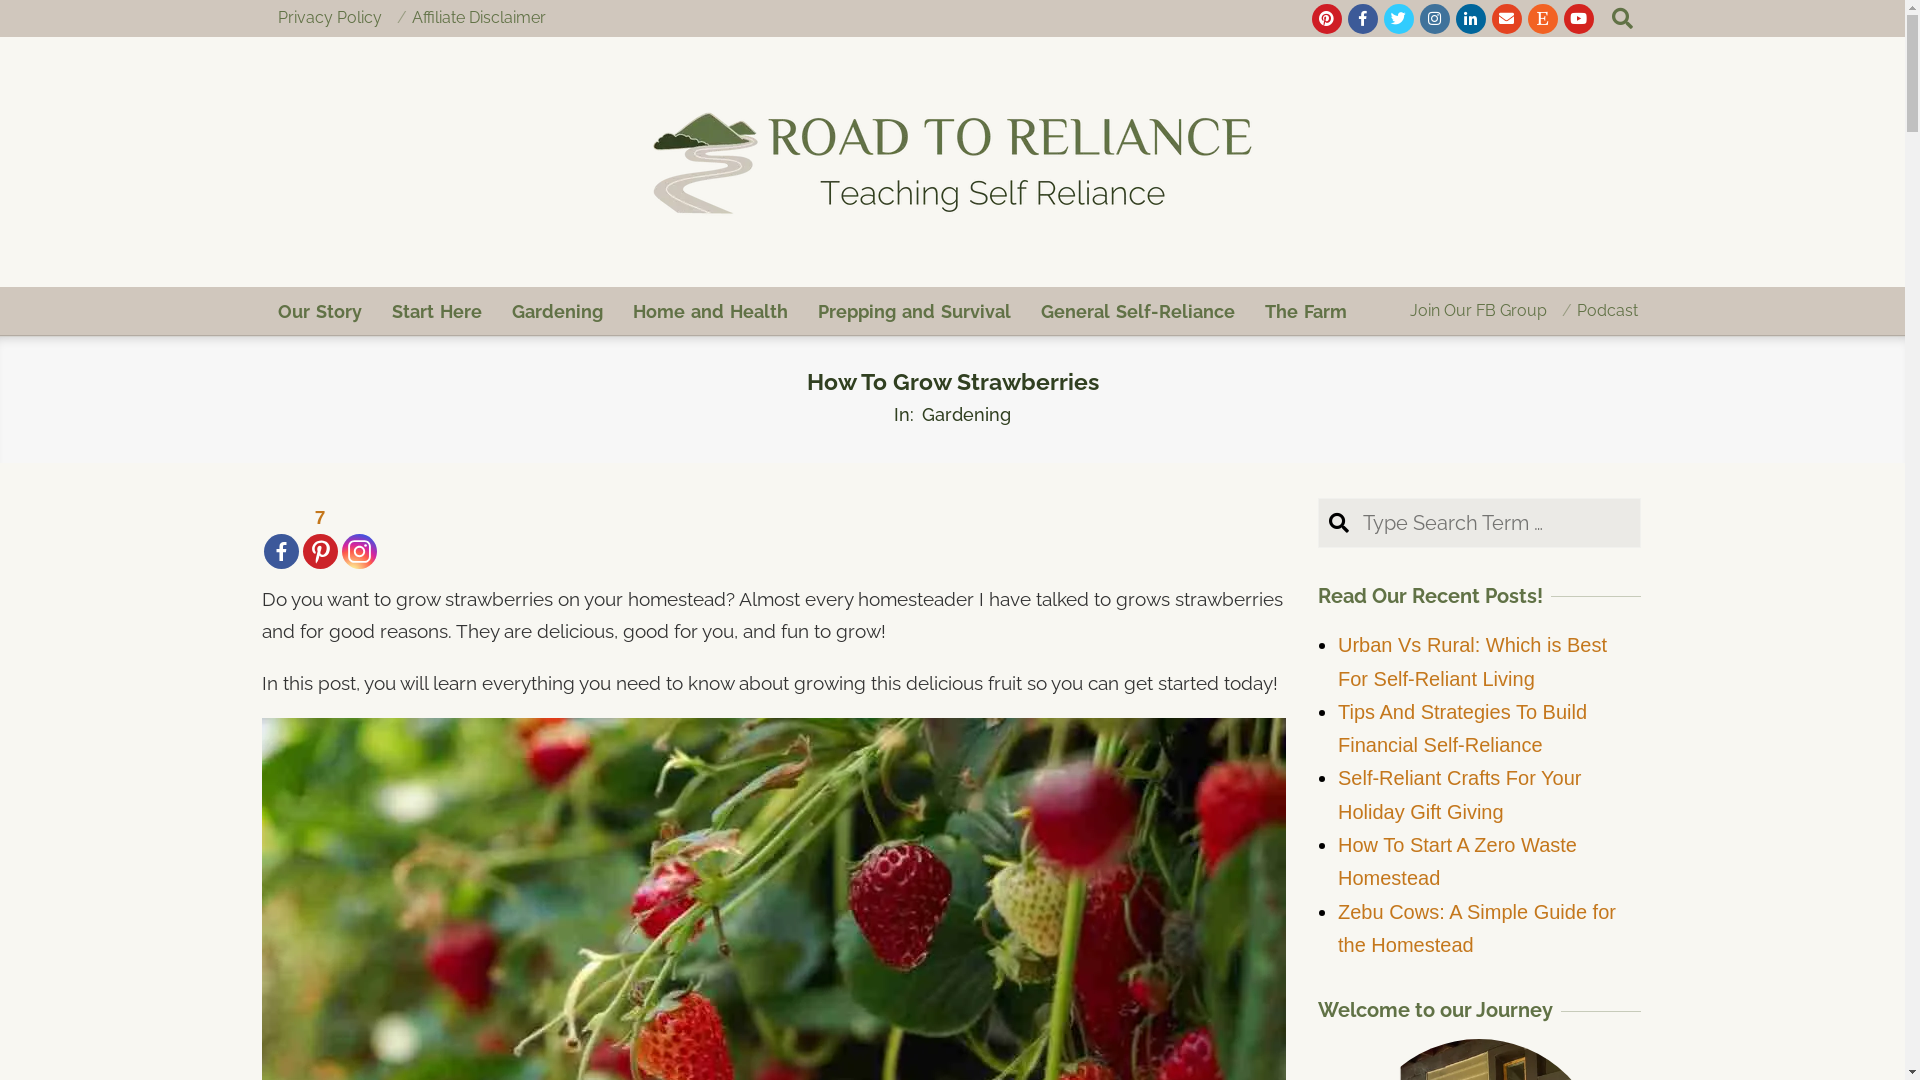 This screenshot has height=1080, width=1920. What do you see at coordinates (320, 536) in the screenshot?
I see `7` at bounding box center [320, 536].